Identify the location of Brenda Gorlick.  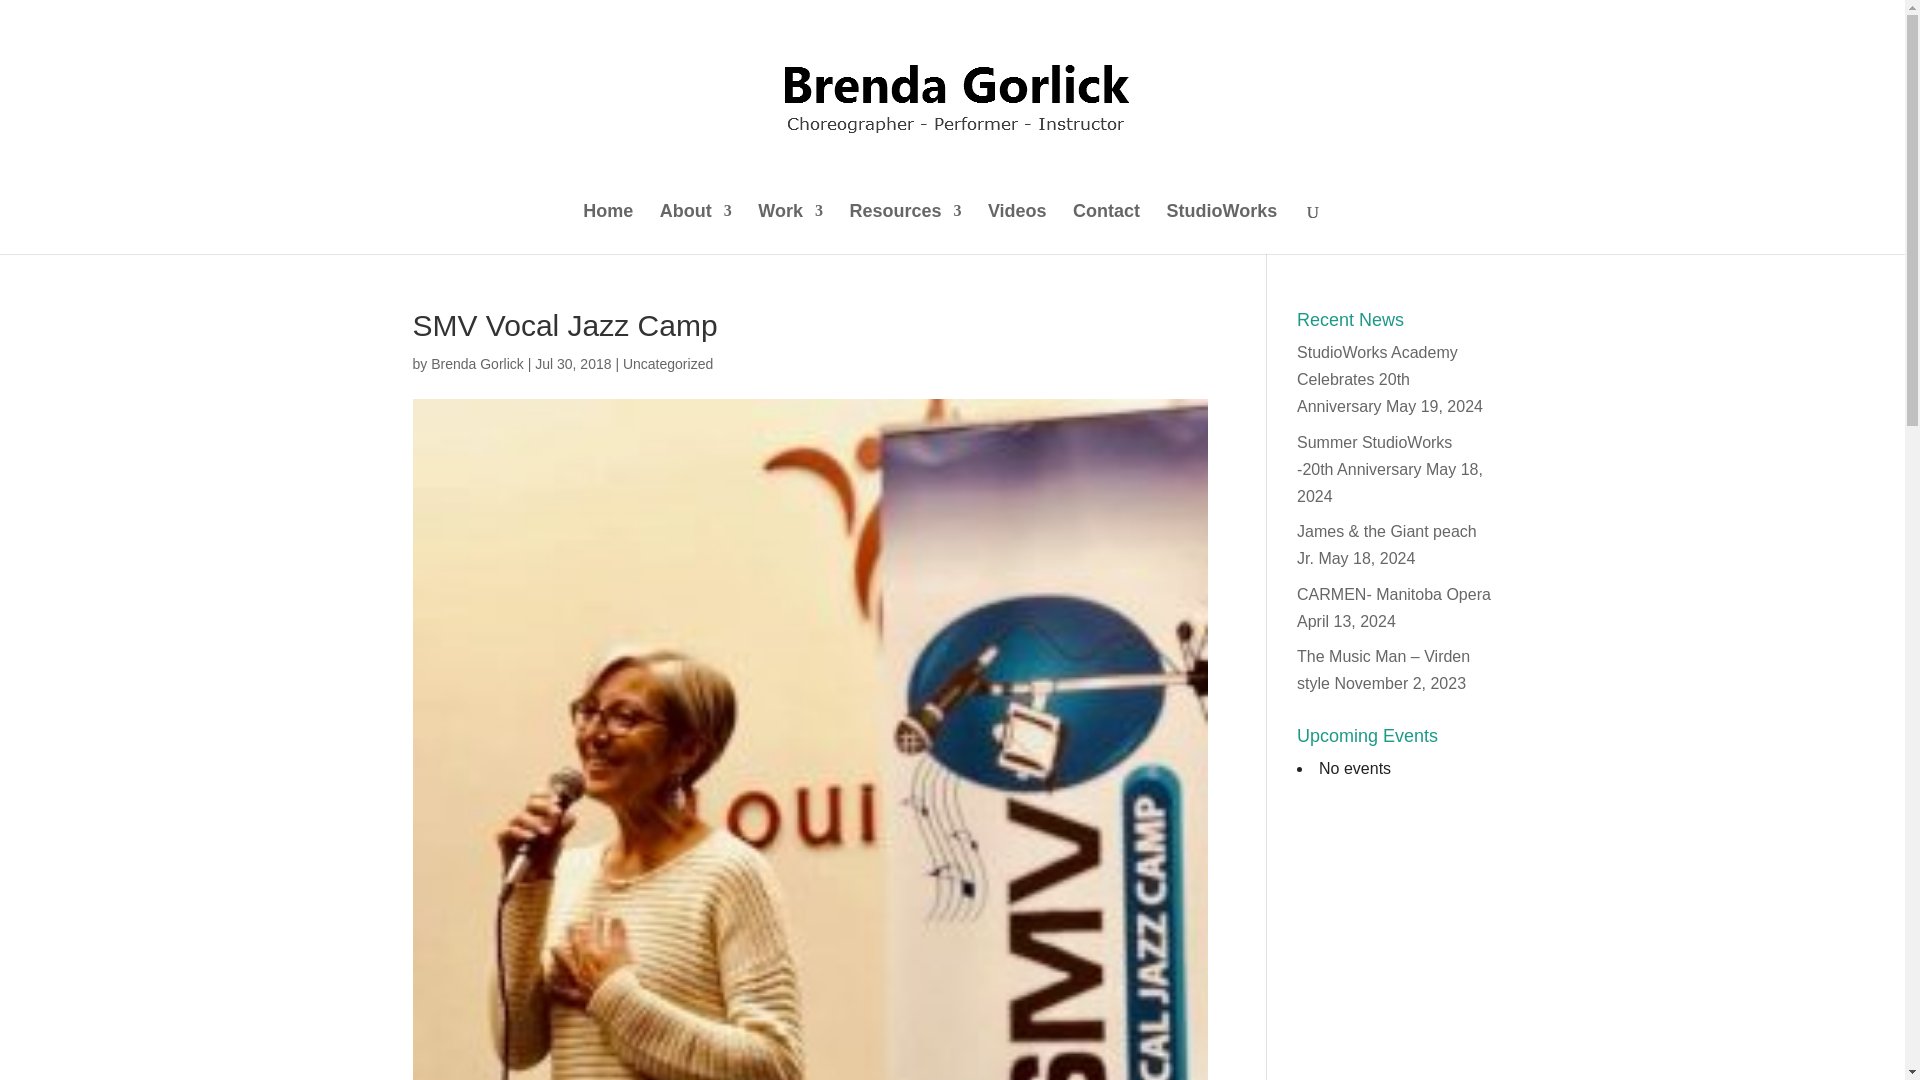
(477, 364).